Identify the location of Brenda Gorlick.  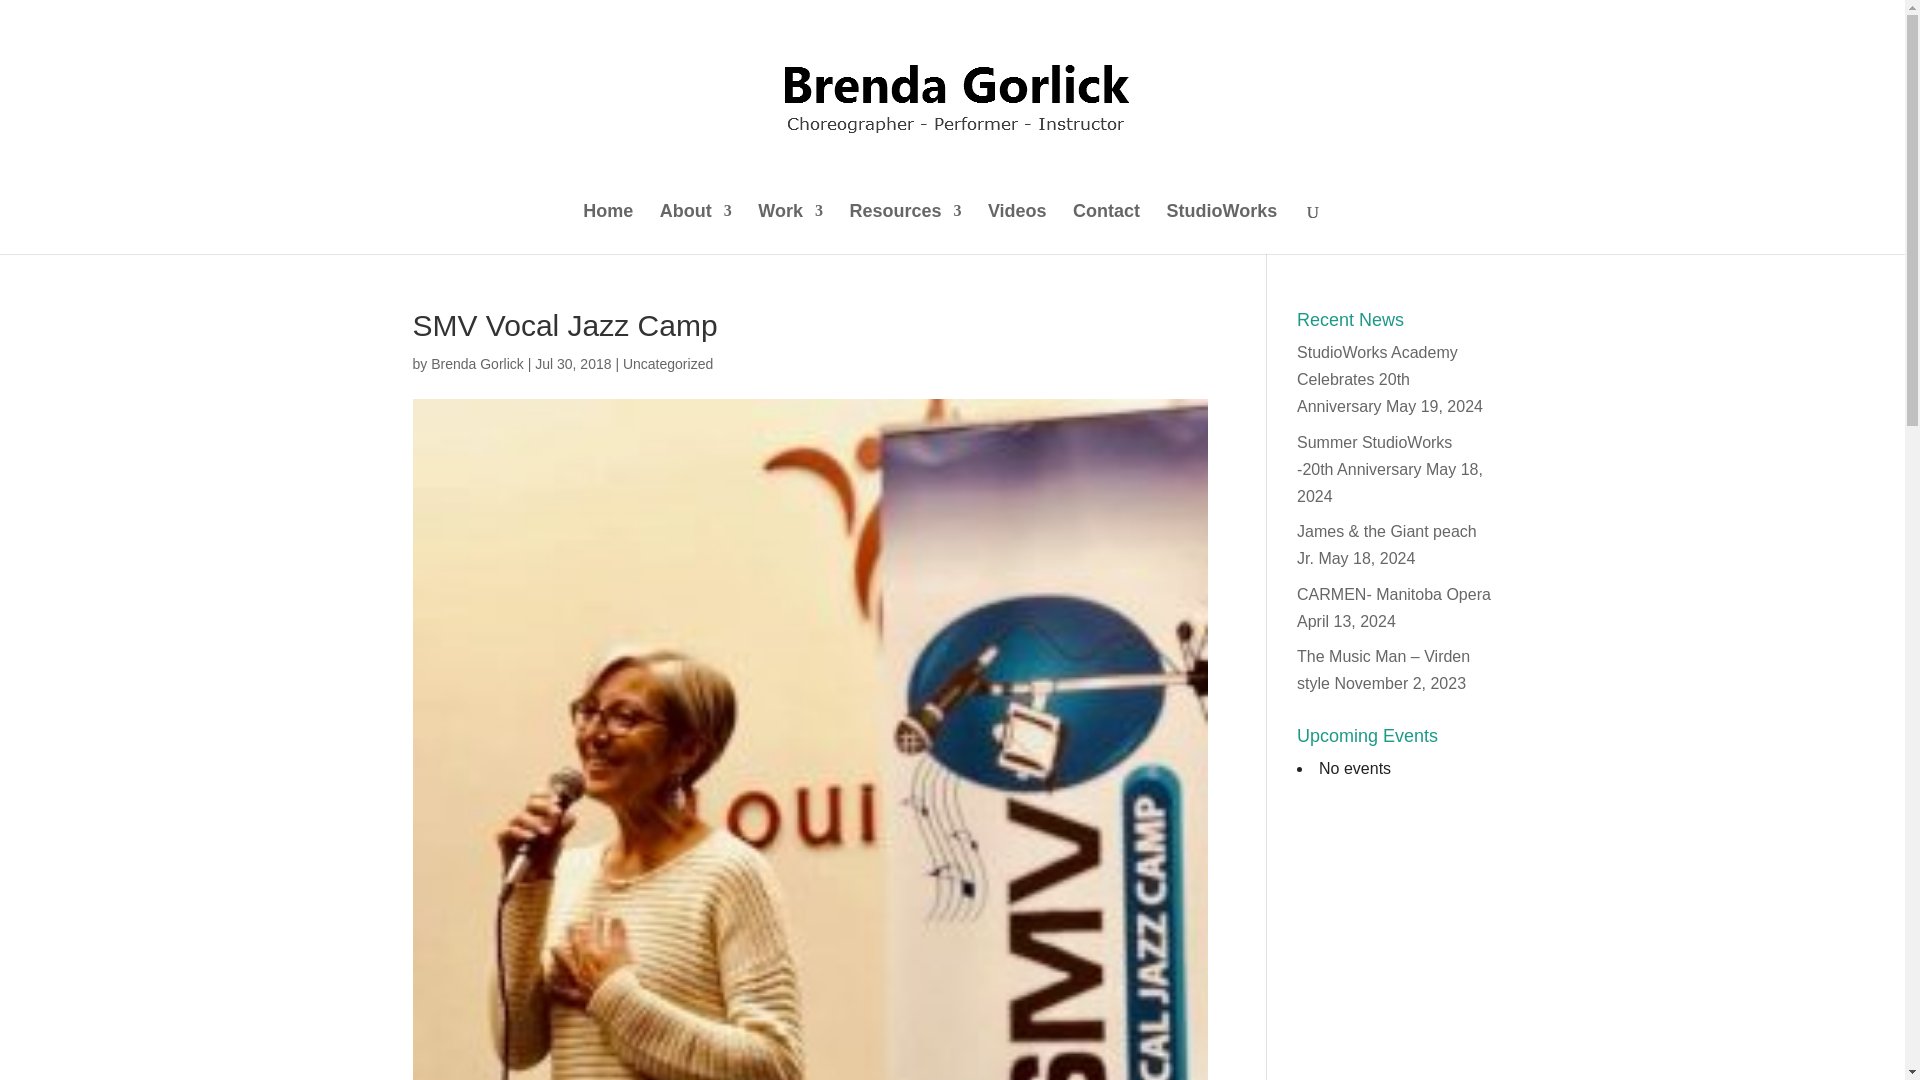
(477, 364).